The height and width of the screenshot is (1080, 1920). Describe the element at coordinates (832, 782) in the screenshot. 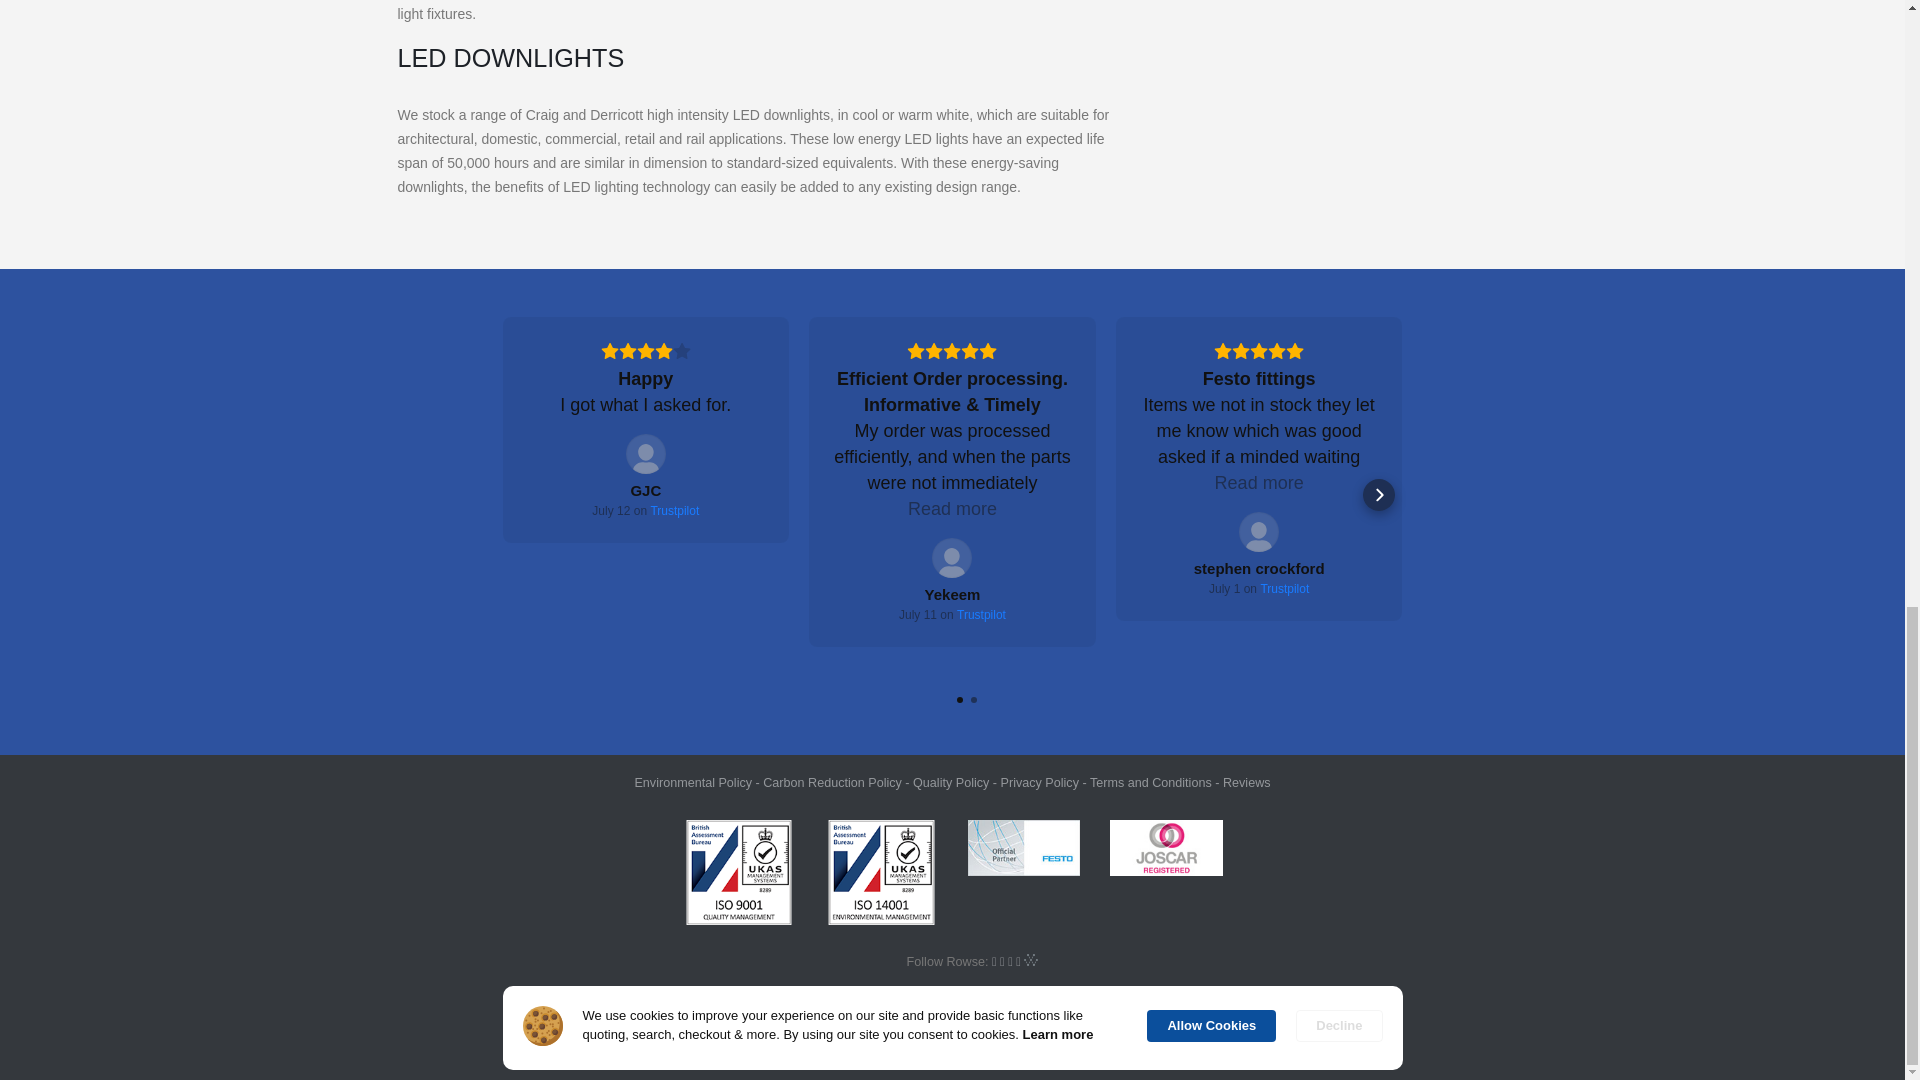

I see `Carbon Reduction Policy` at that location.